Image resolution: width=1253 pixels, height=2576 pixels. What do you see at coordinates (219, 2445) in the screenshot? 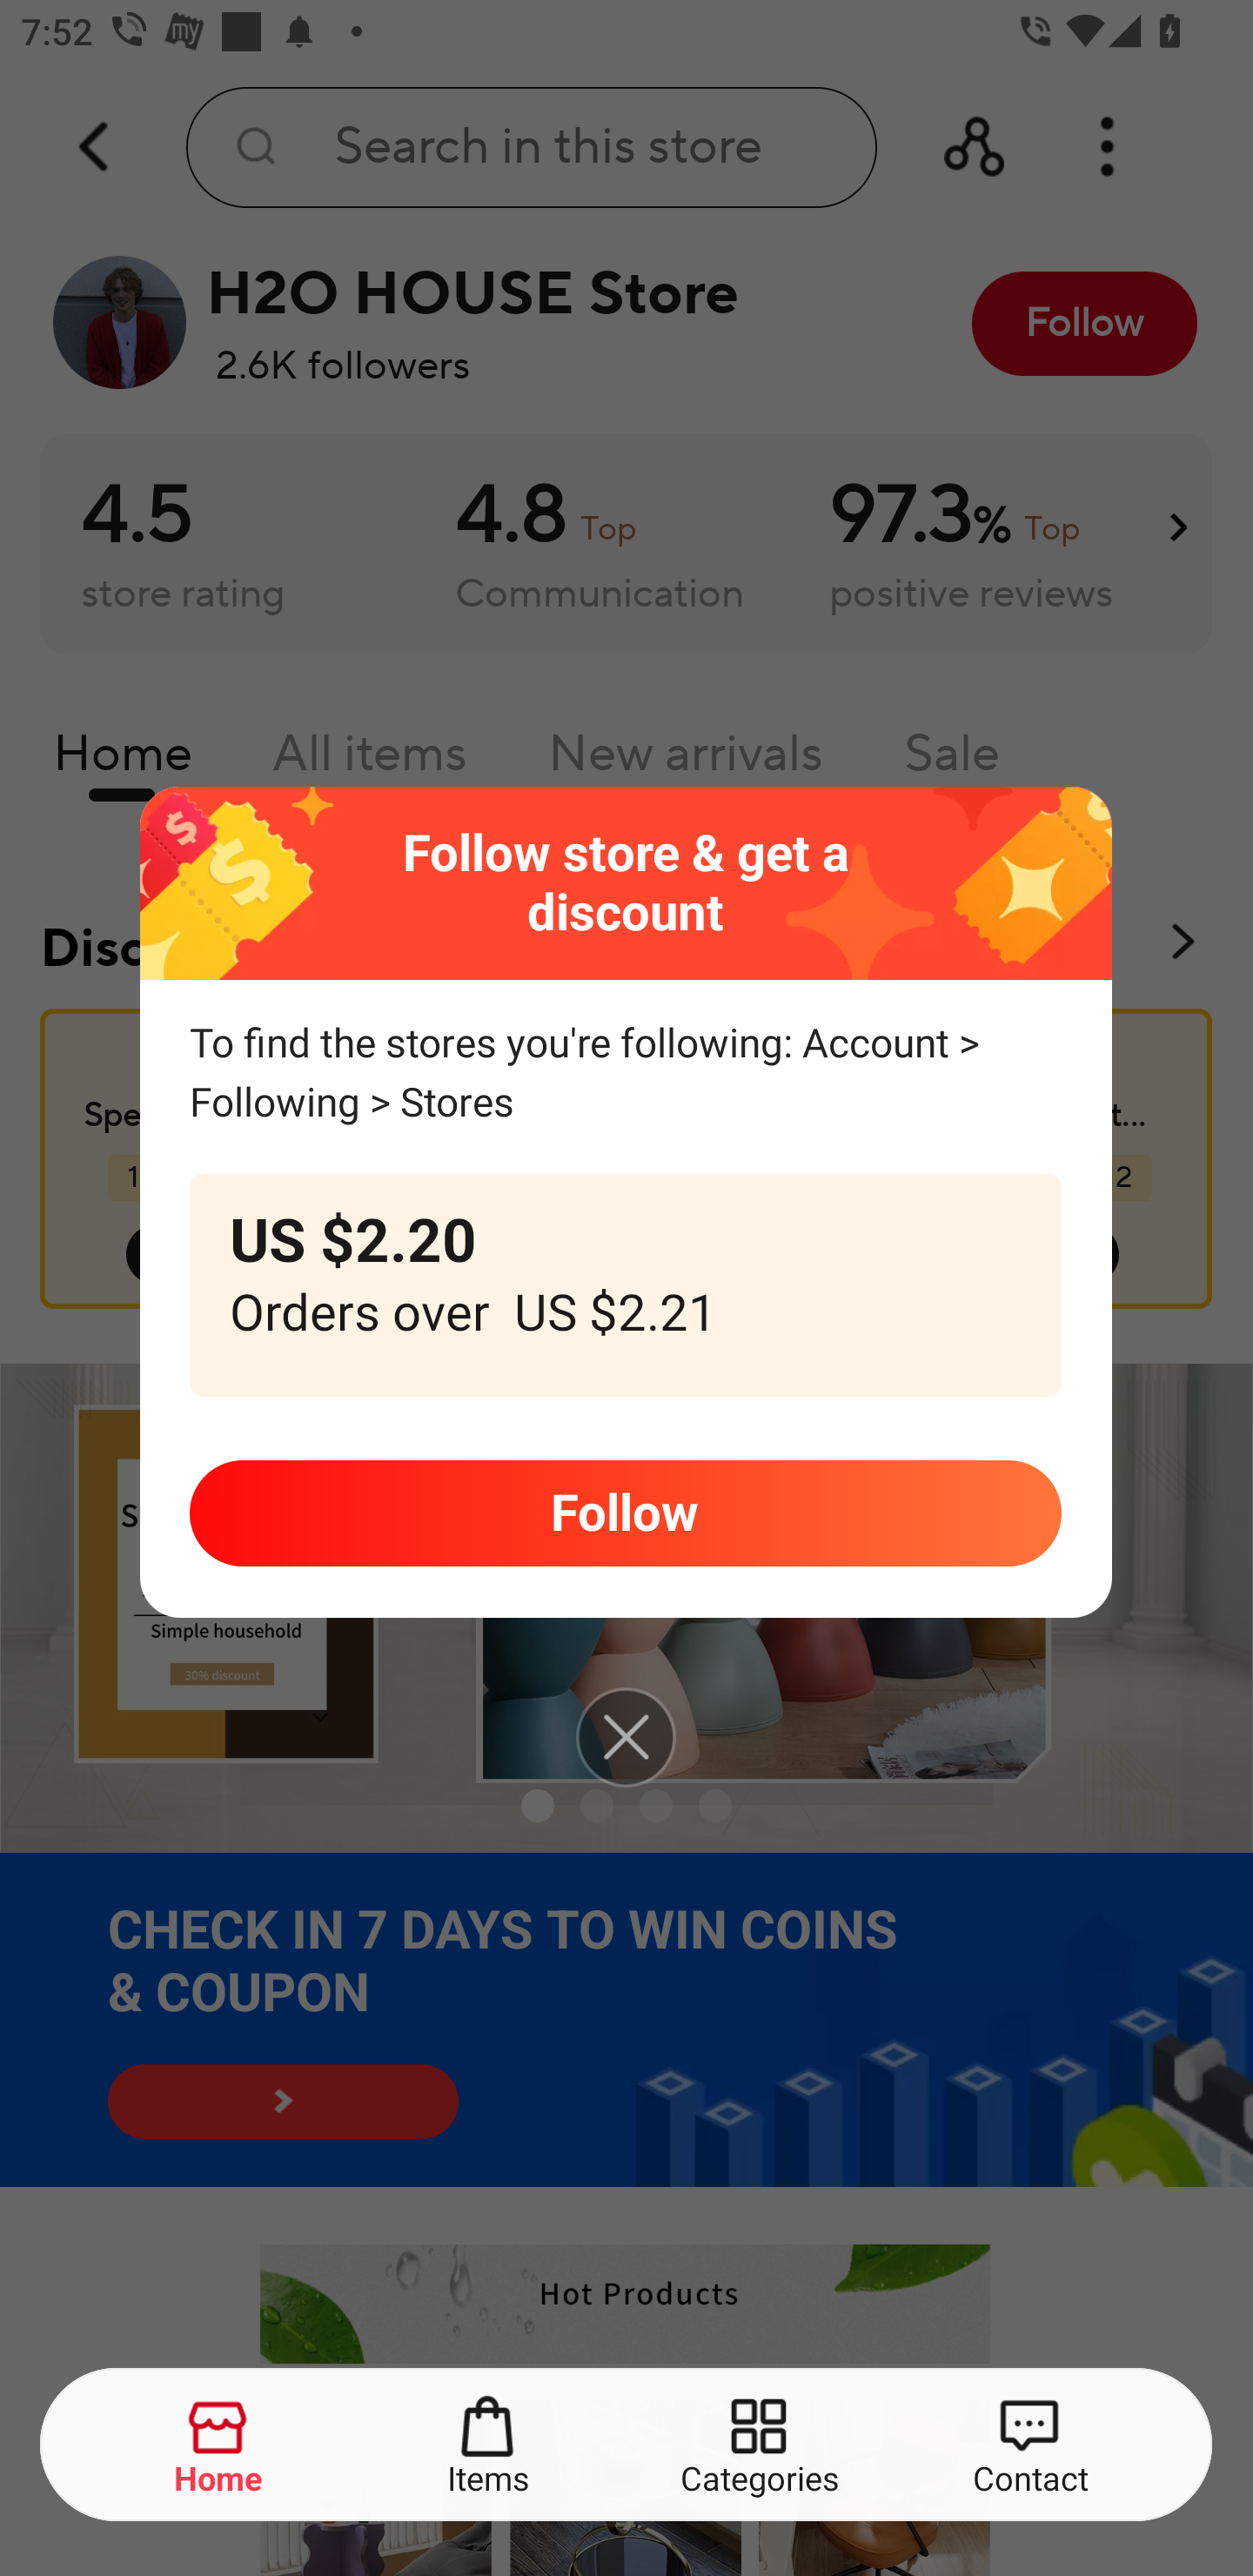
I see `Home` at bounding box center [219, 2445].